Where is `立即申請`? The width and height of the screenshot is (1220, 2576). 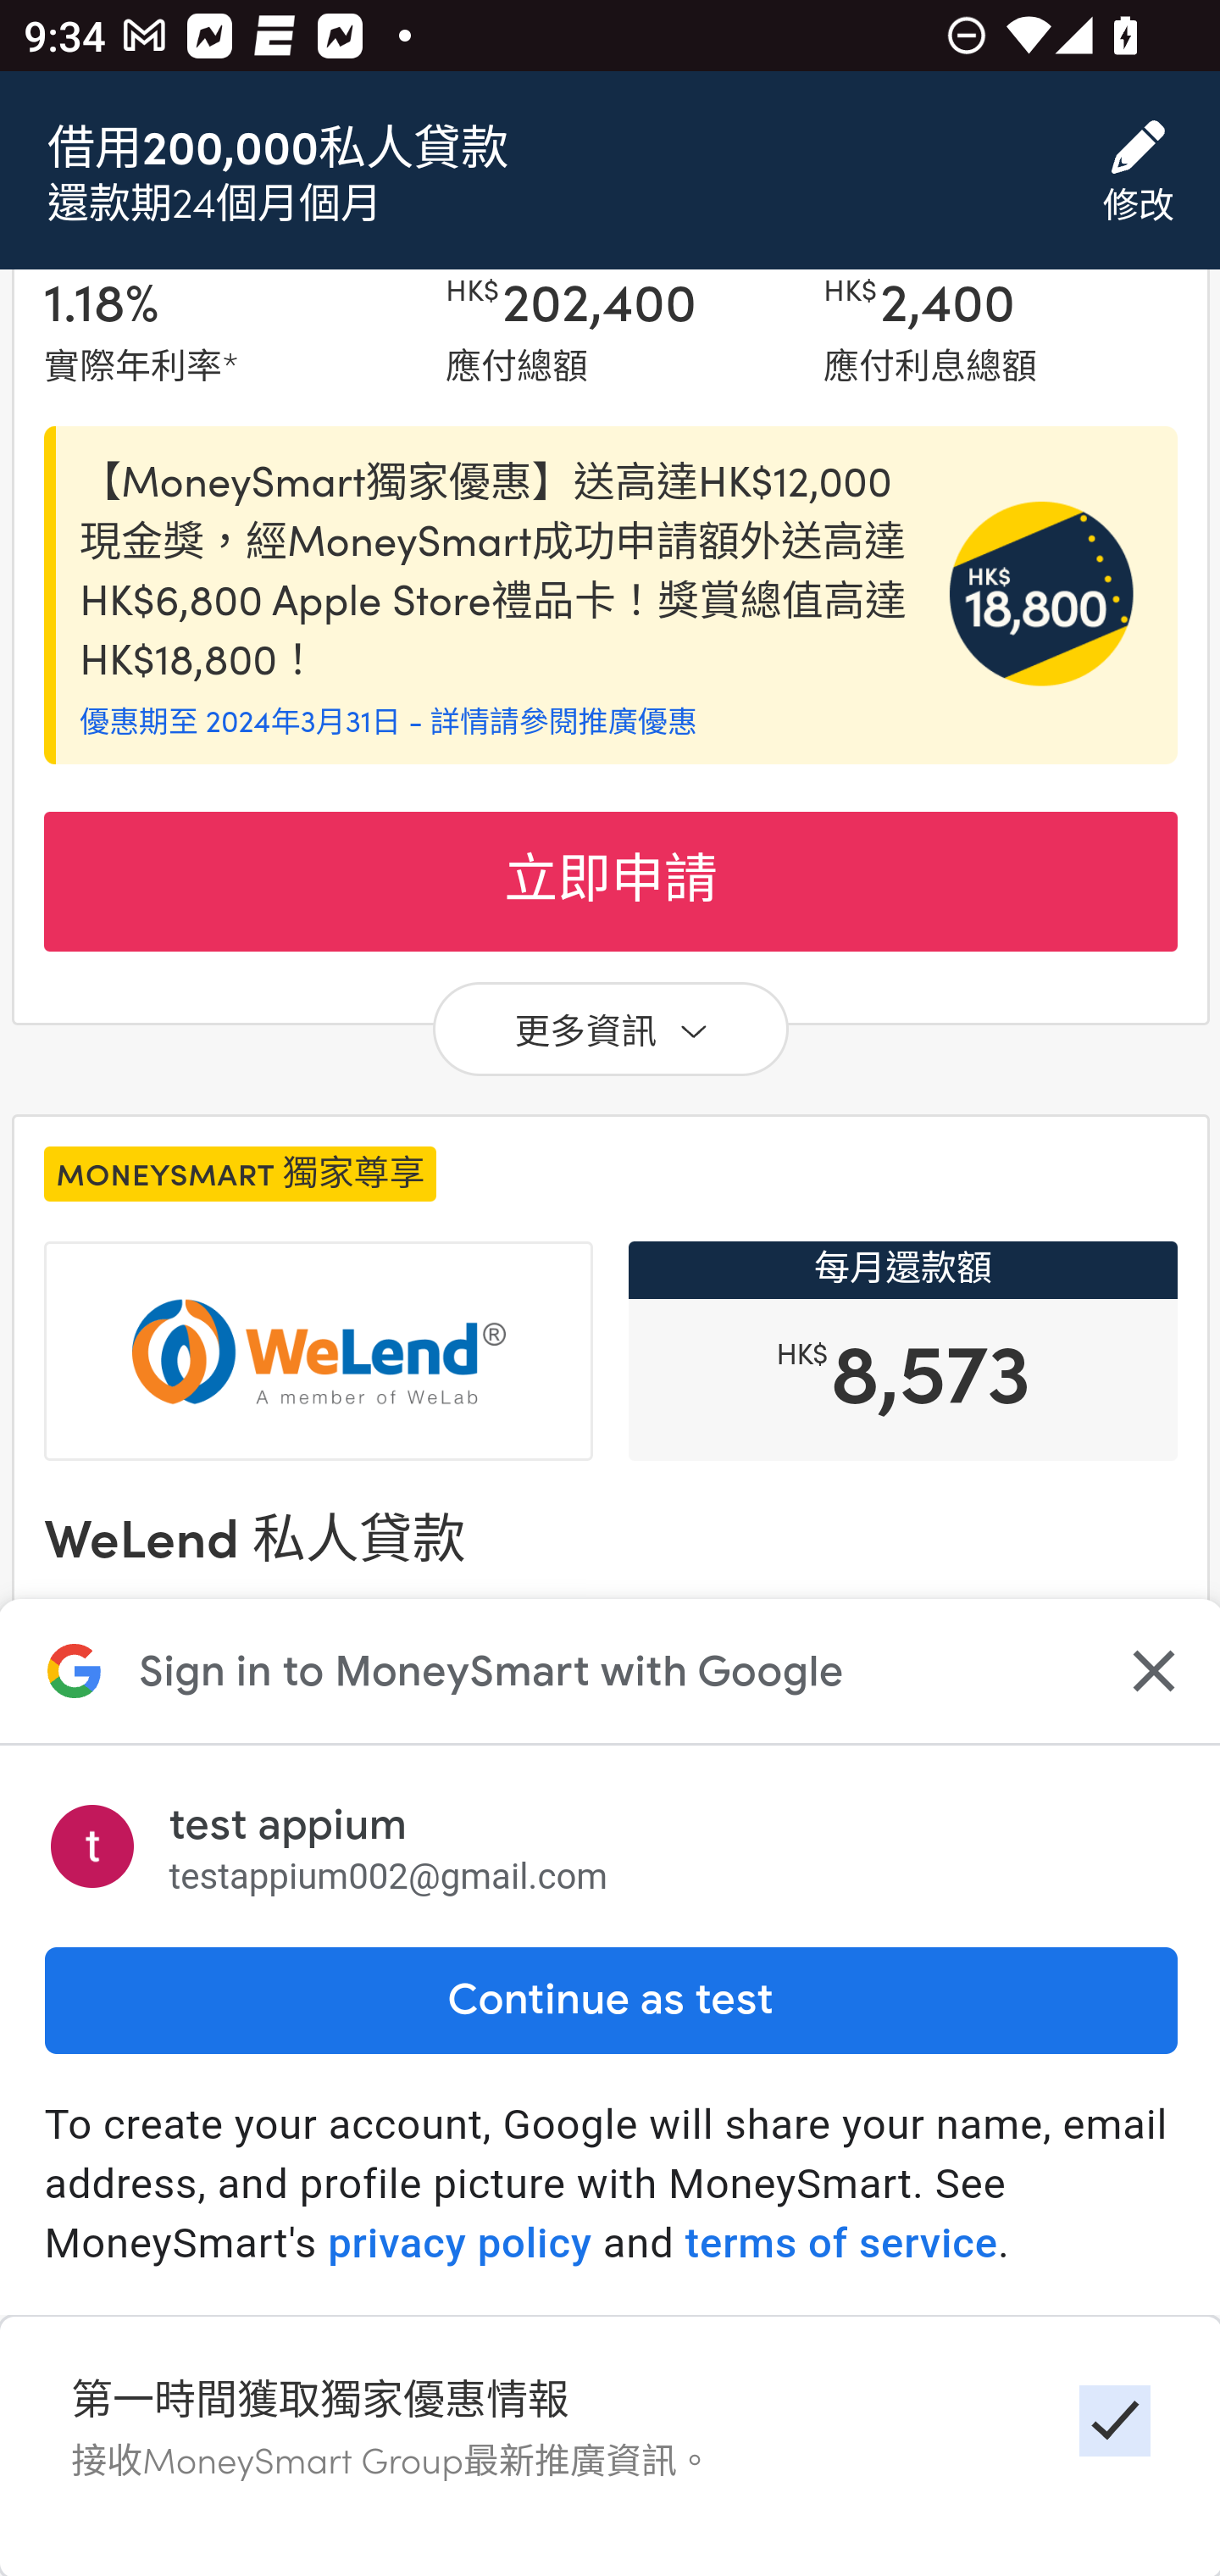
立即申請 is located at coordinates (610, 883).